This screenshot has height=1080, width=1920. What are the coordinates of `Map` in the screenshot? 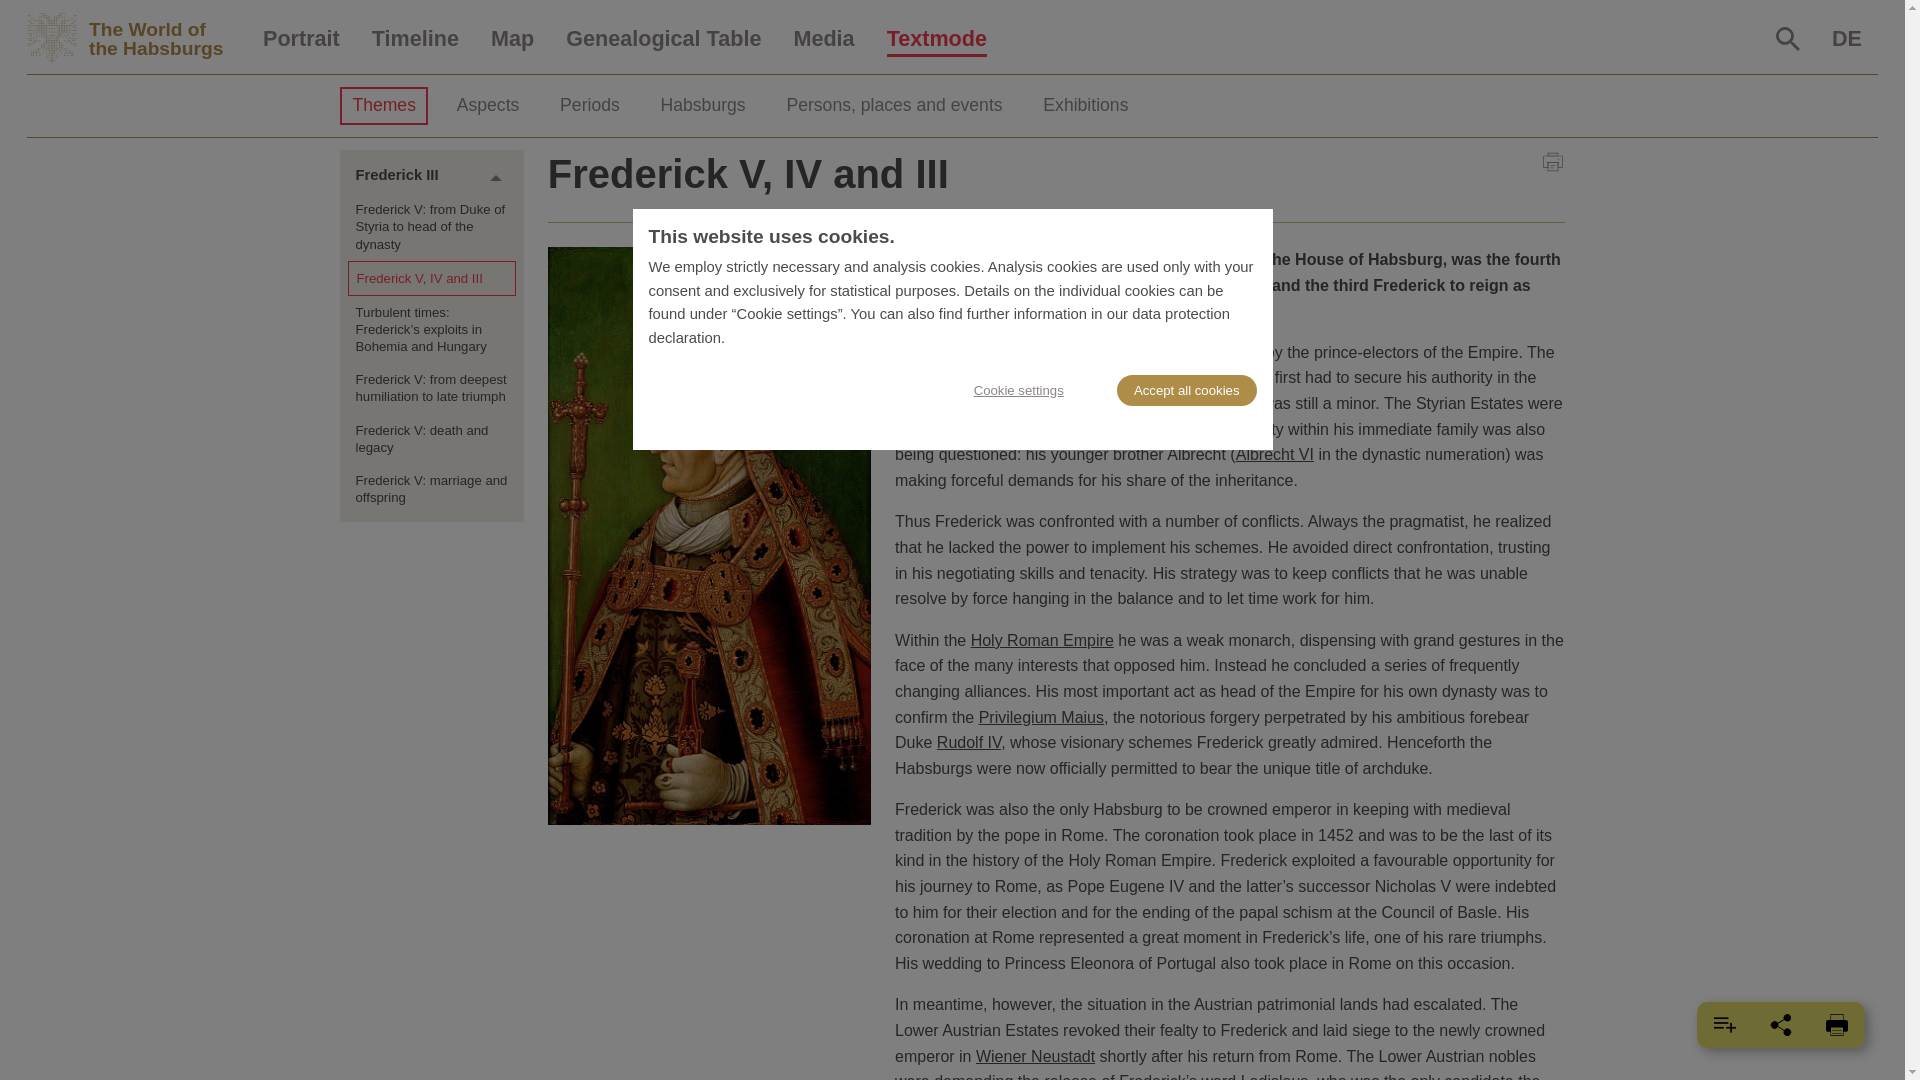 It's located at (512, 39).